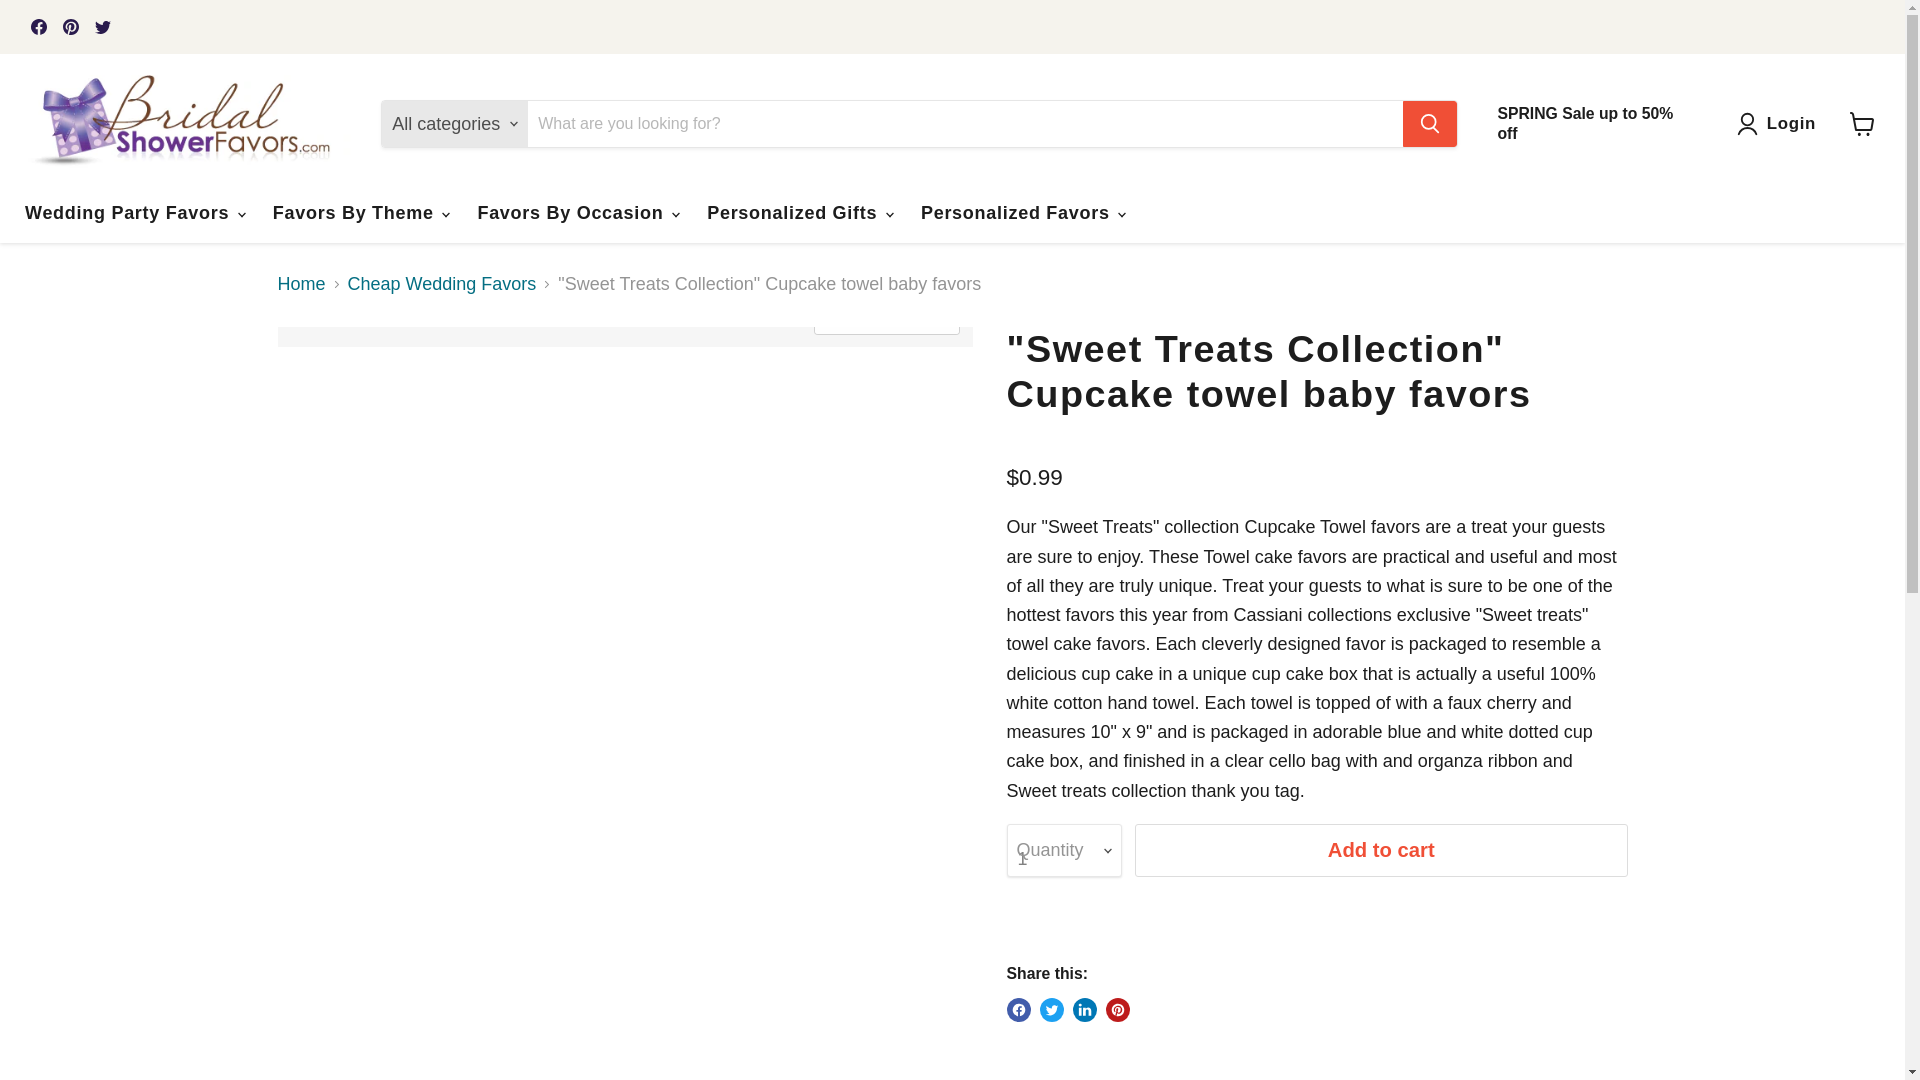 The width and height of the screenshot is (1920, 1080). What do you see at coordinates (1792, 124) in the screenshot?
I see `Login` at bounding box center [1792, 124].